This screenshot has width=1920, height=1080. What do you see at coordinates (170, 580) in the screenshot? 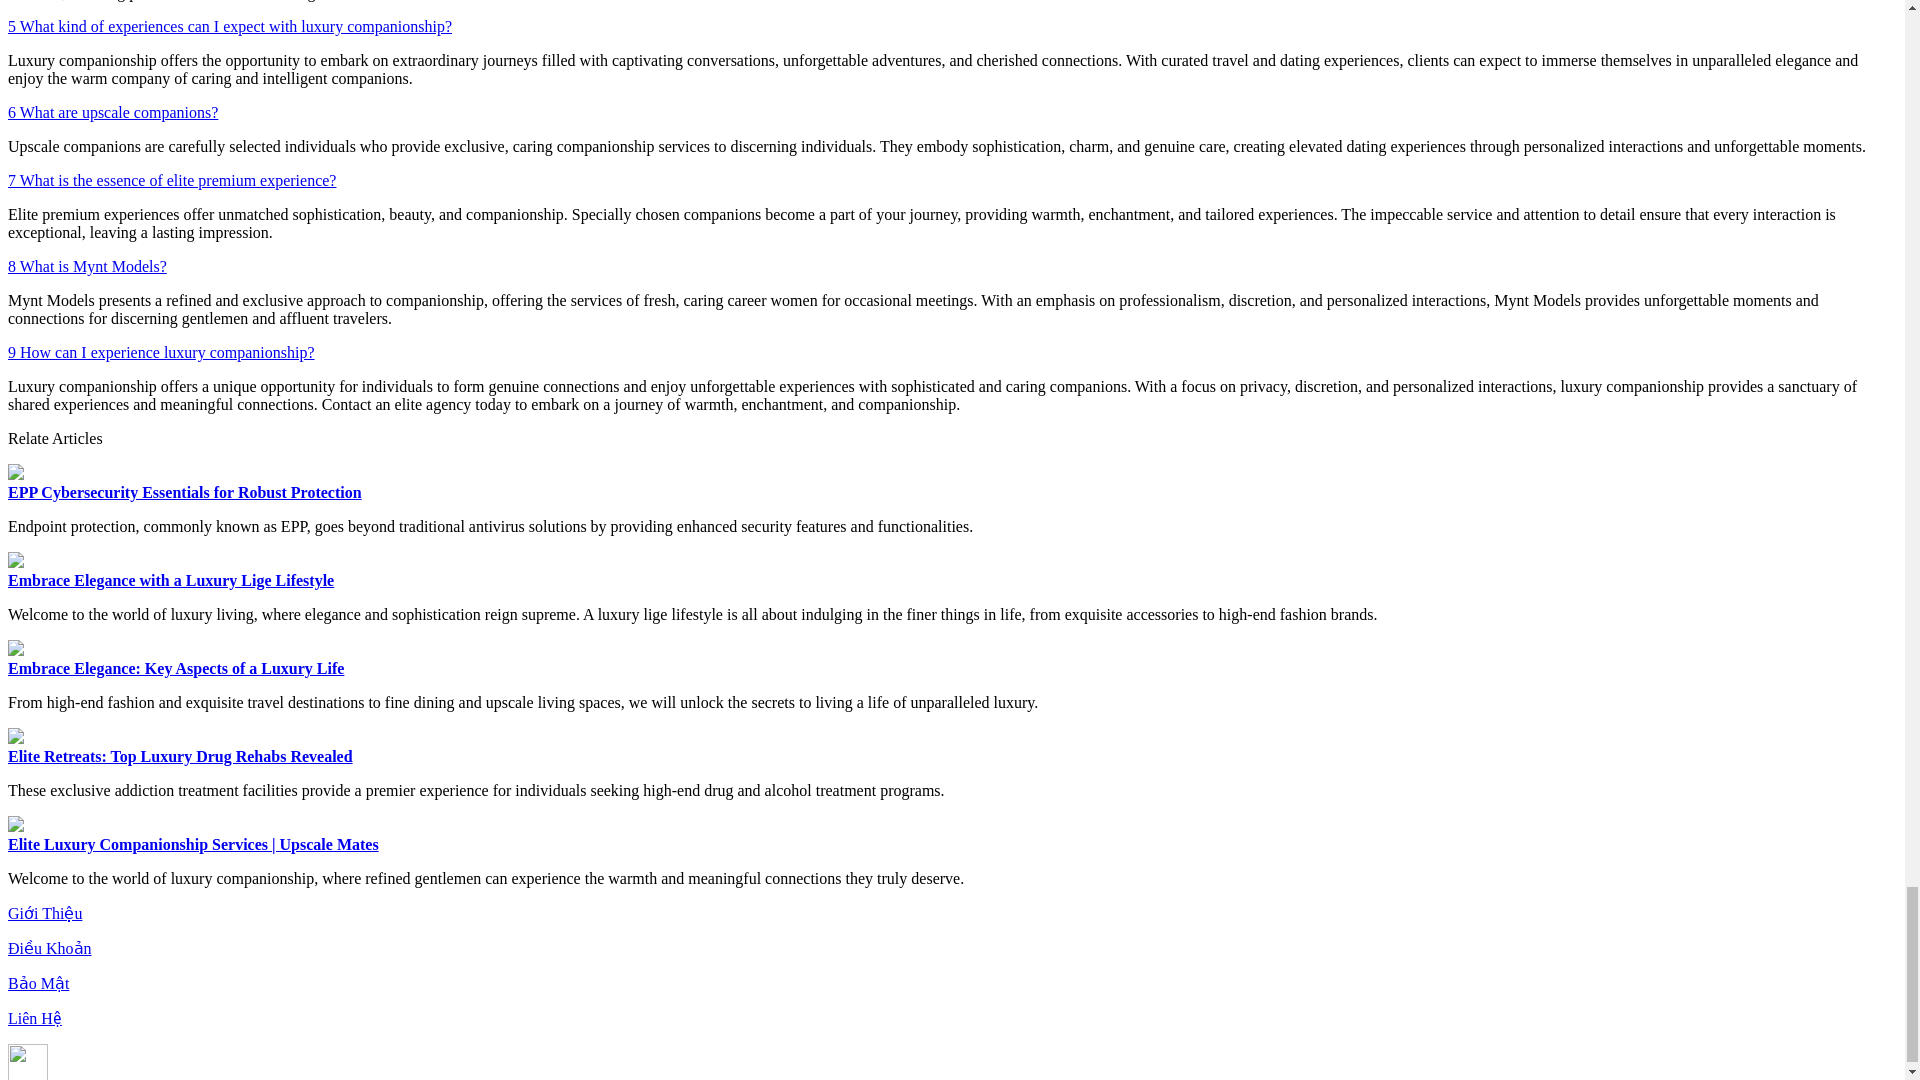
I see `Embrace Elegance with a Luxury Lige Lifestyle` at bounding box center [170, 580].